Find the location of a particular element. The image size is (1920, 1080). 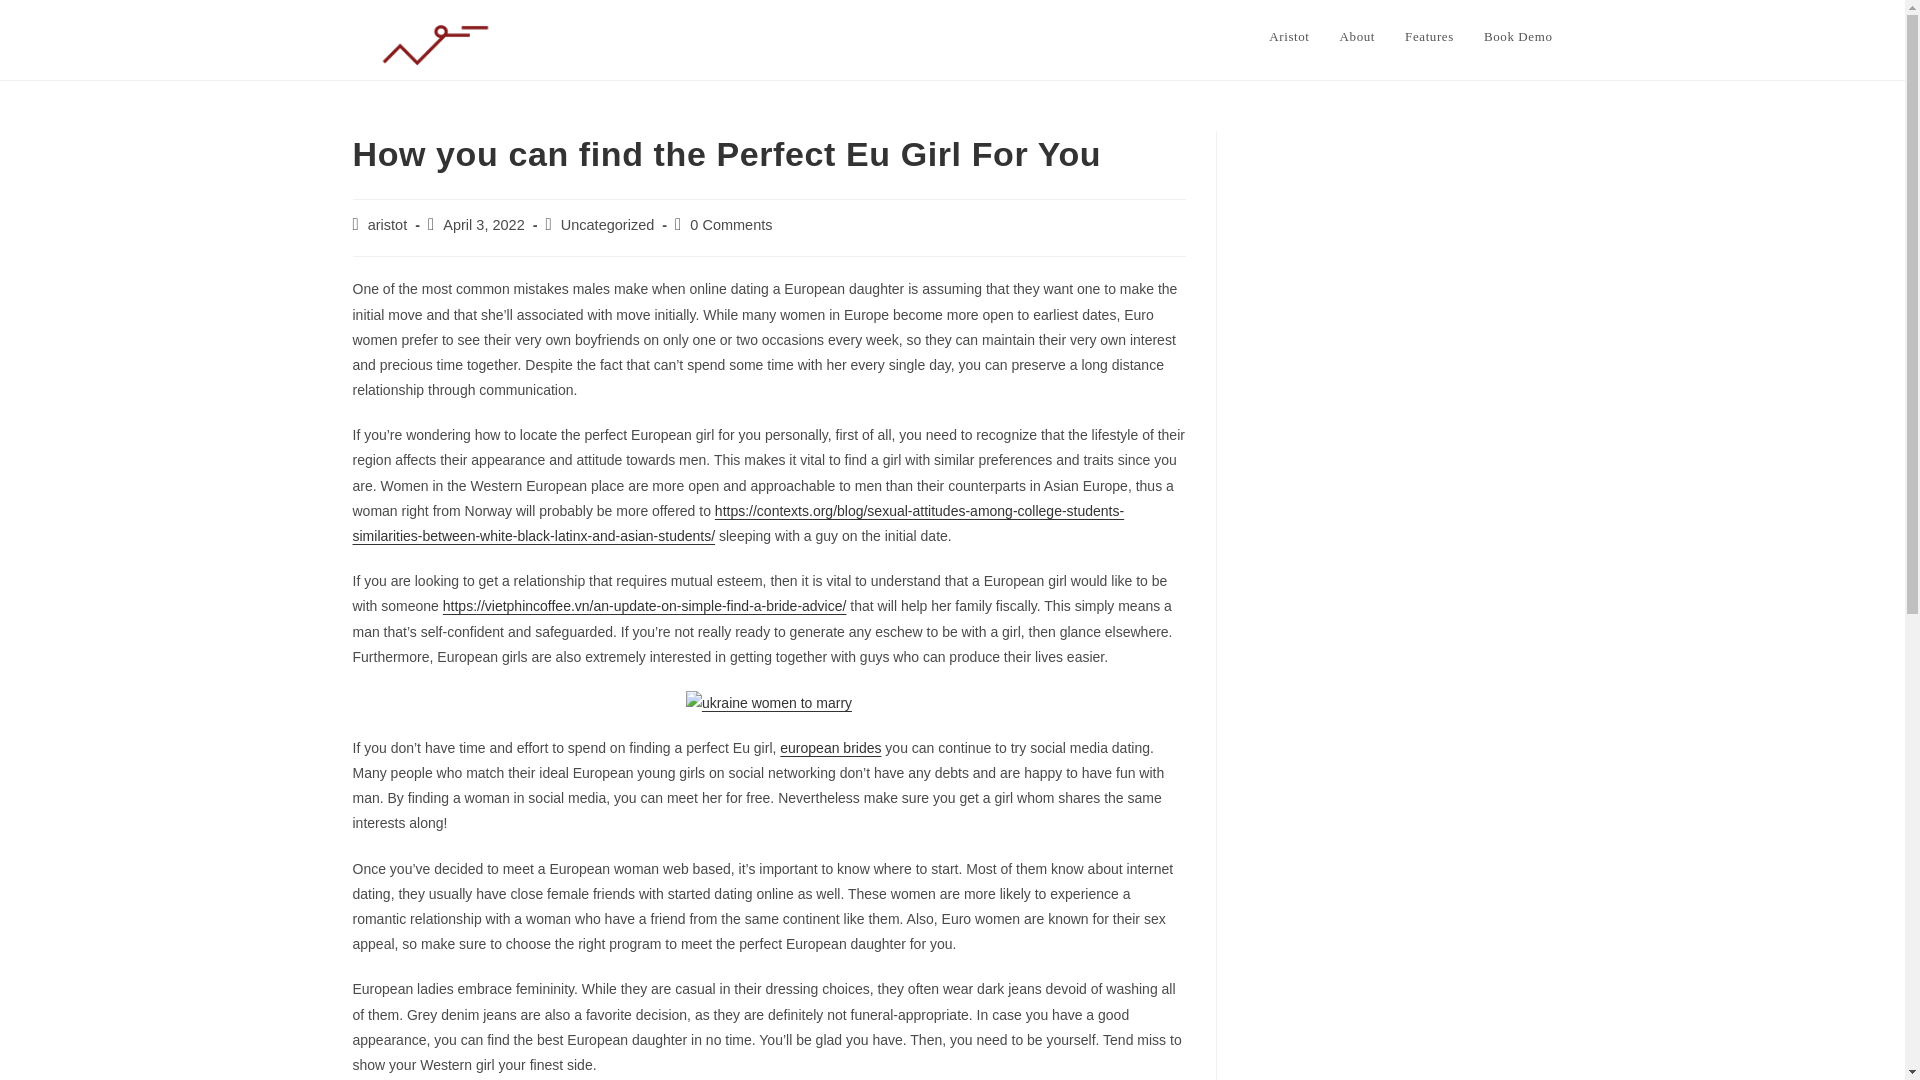

About is located at coordinates (1357, 37).